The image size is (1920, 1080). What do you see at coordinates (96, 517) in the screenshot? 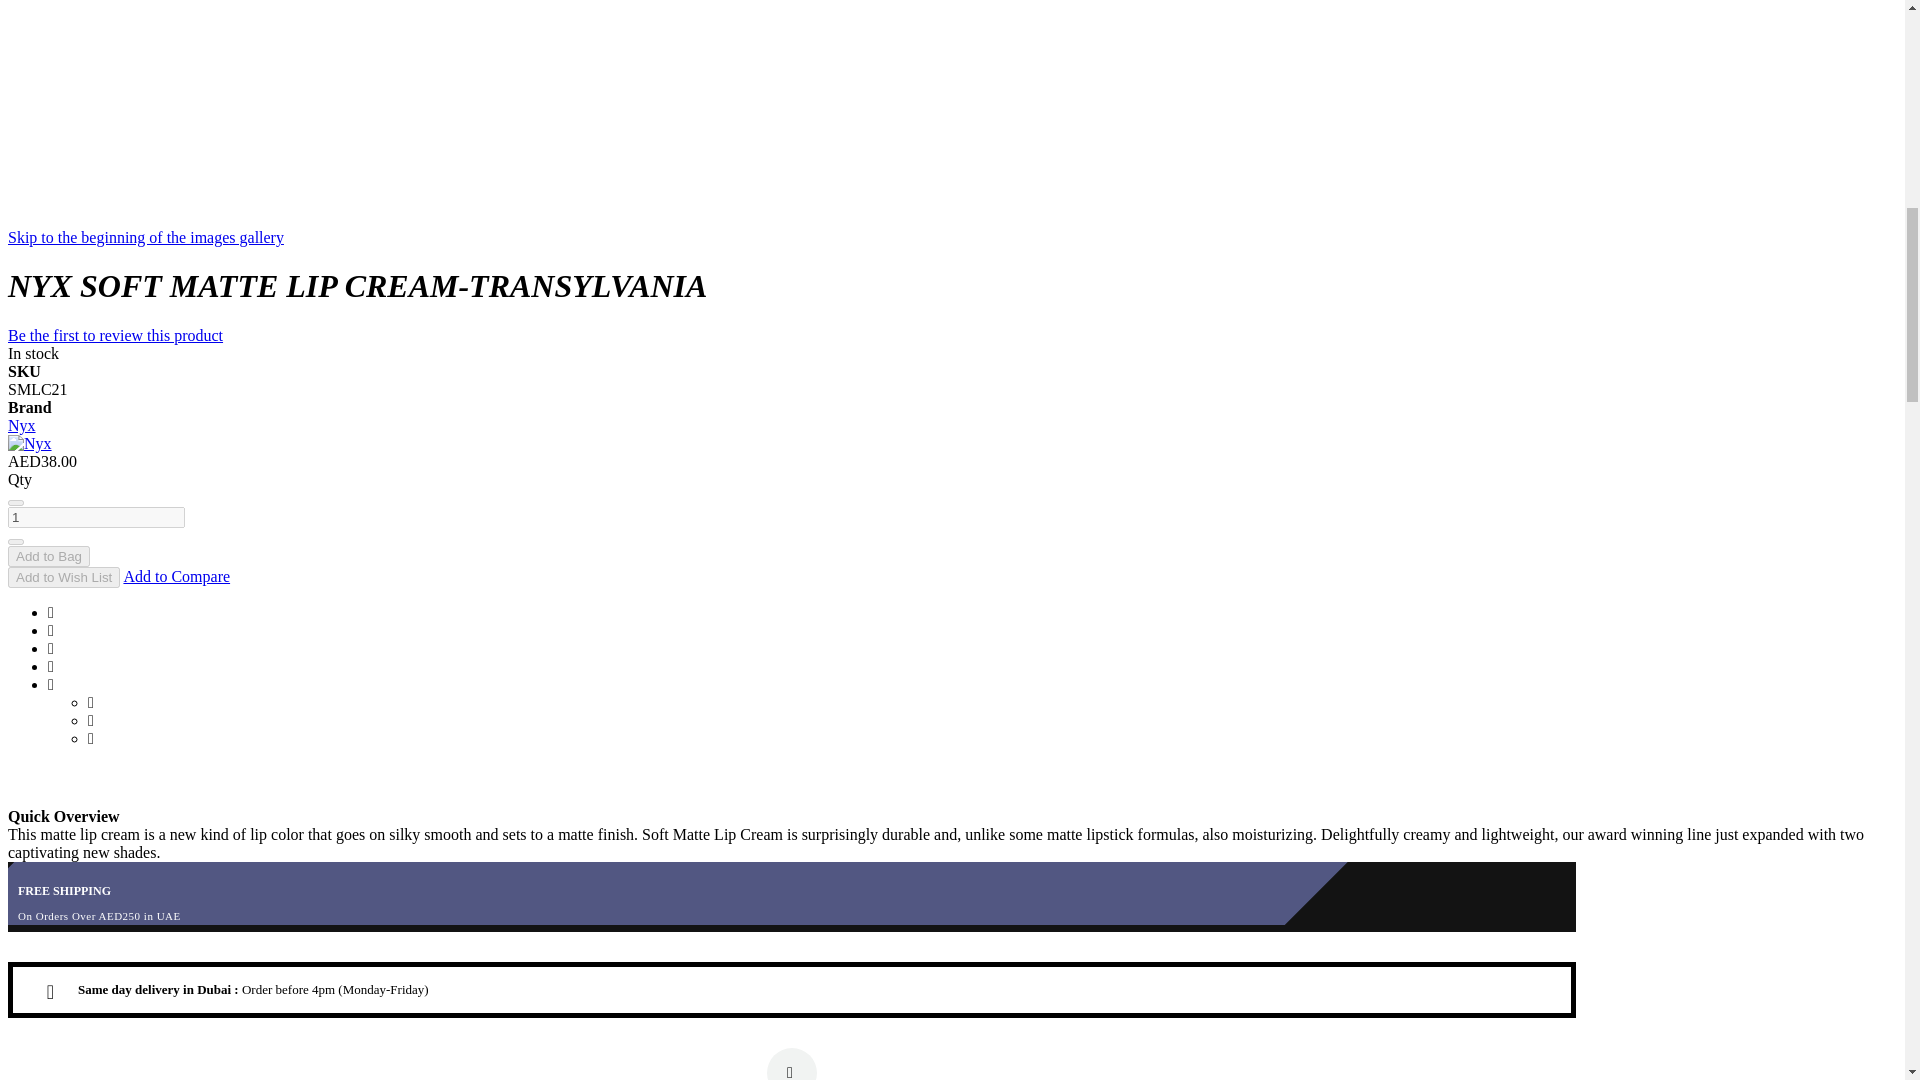
I see `Qty` at bounding box center [96, 517].